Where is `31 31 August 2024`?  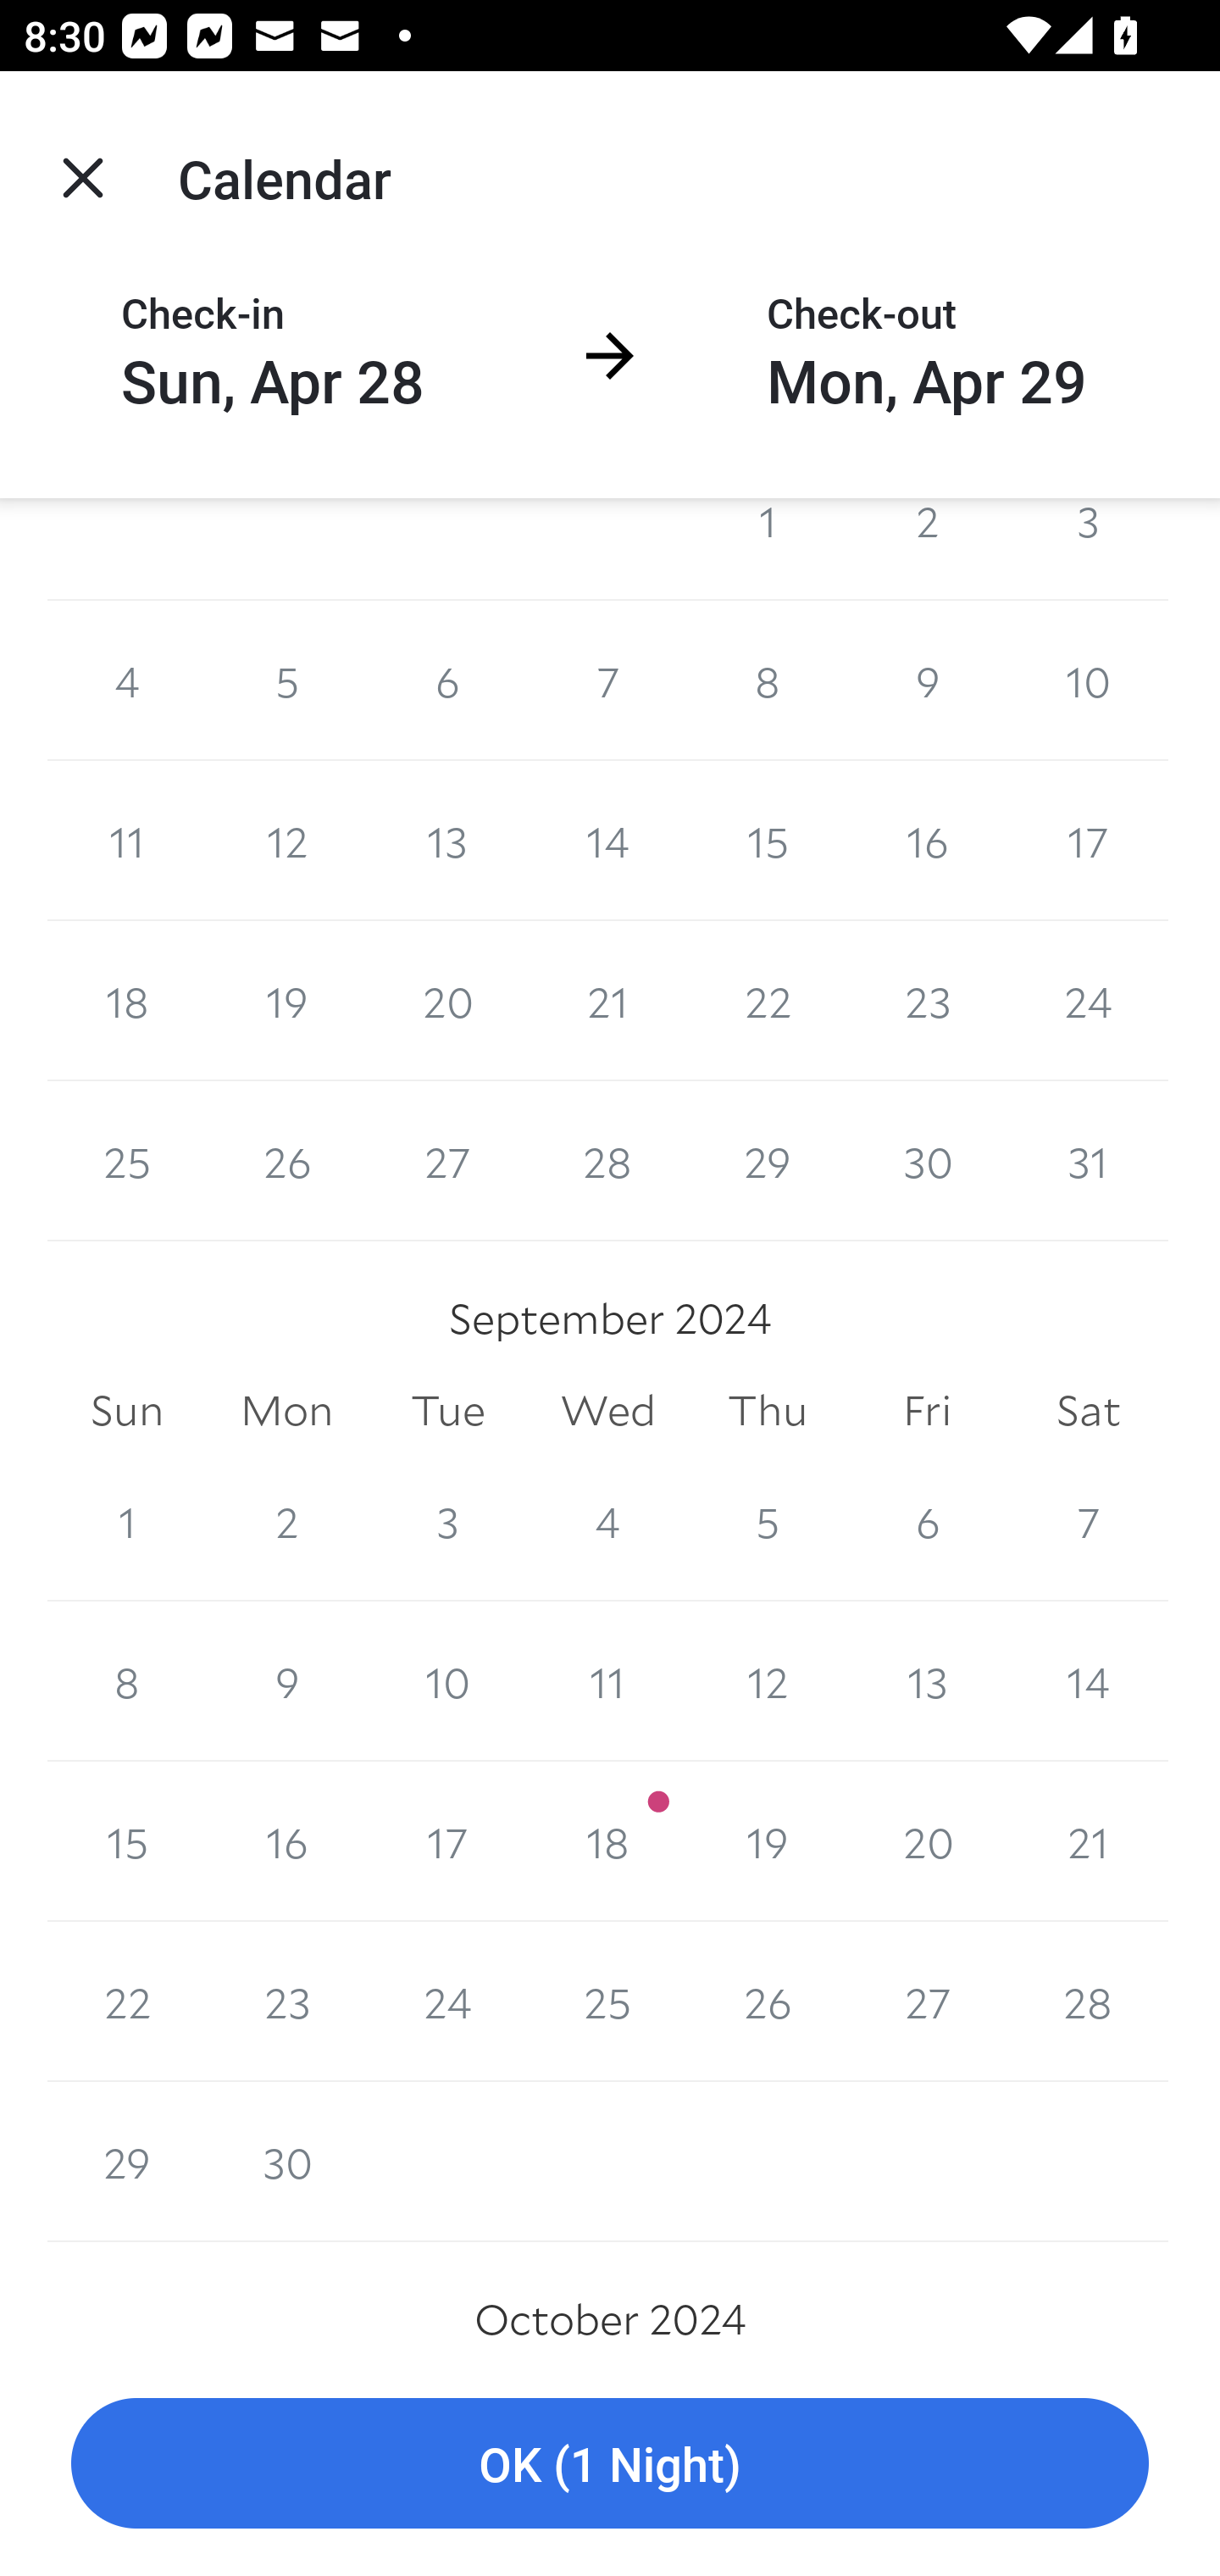
31 31 August 2024 is located at coordinates (1088, 1161).